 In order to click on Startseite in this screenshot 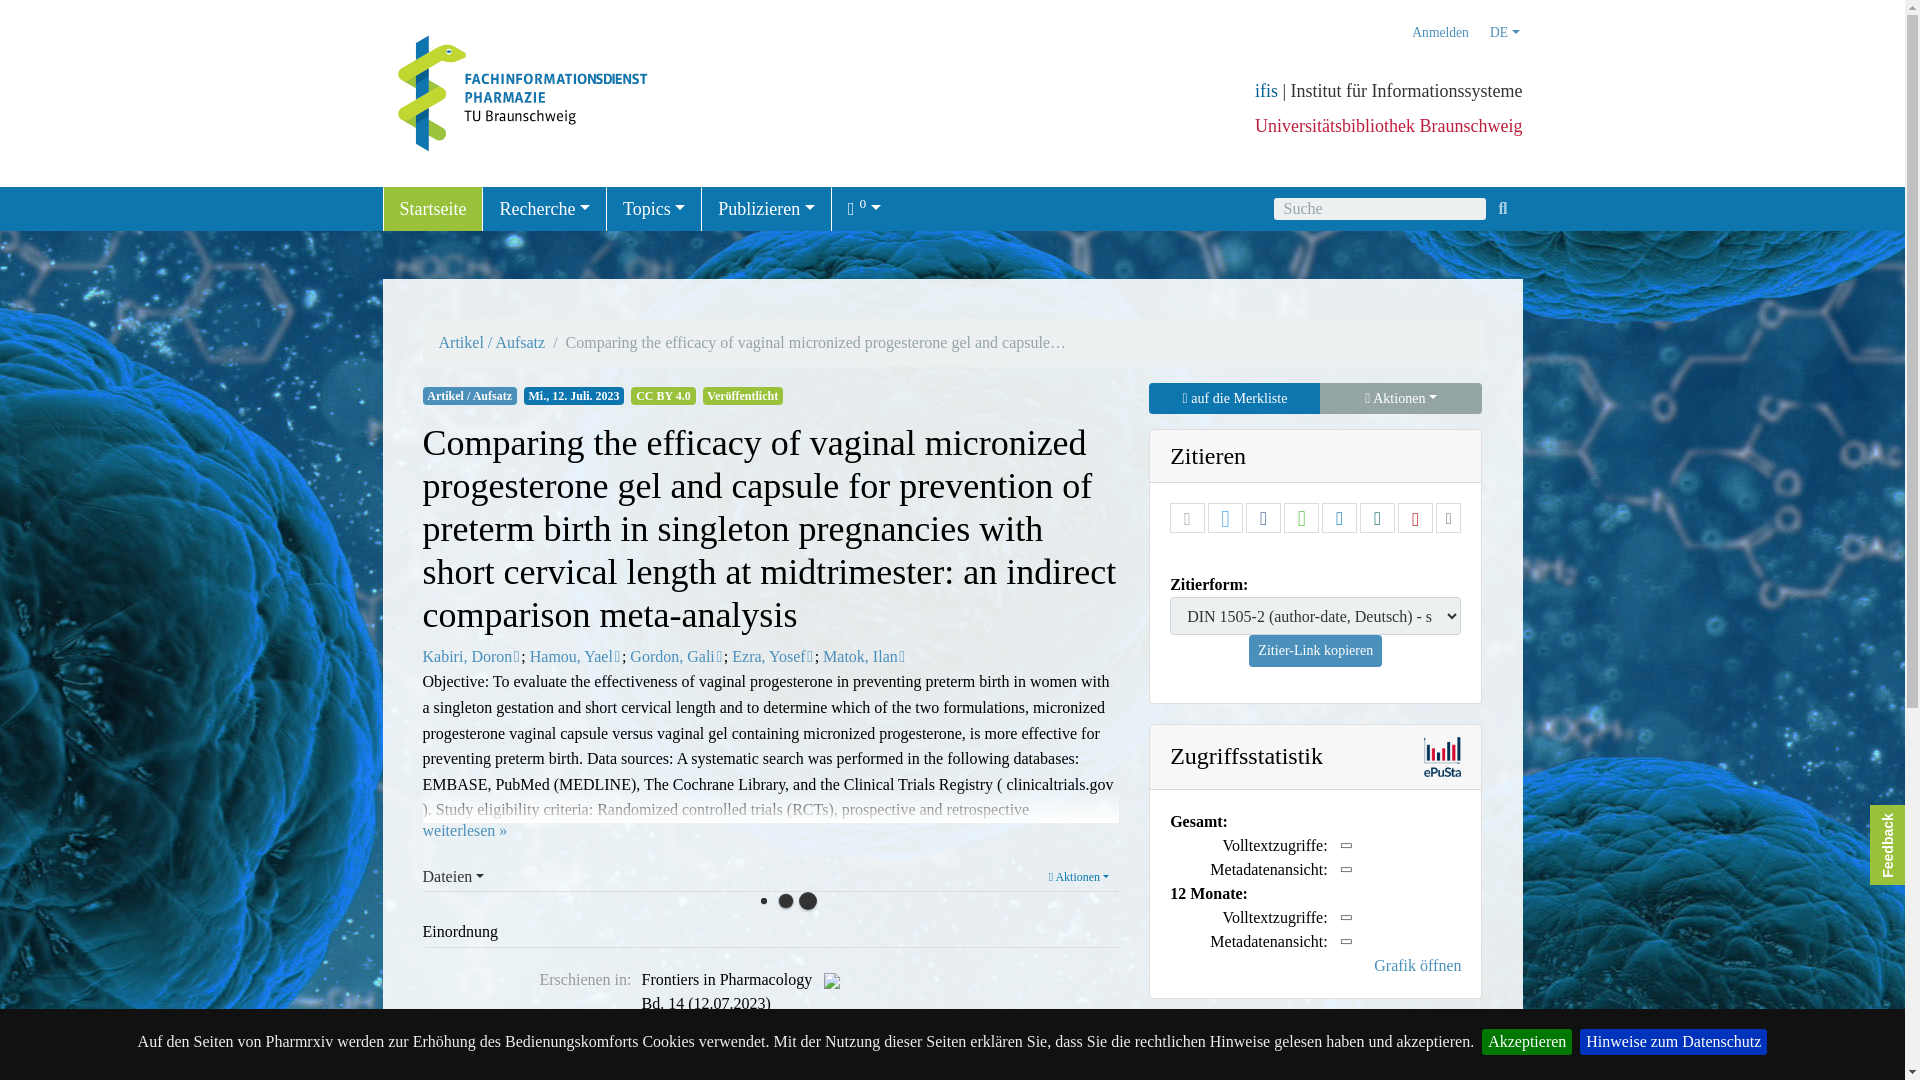, I will do `click(432, 208)`.